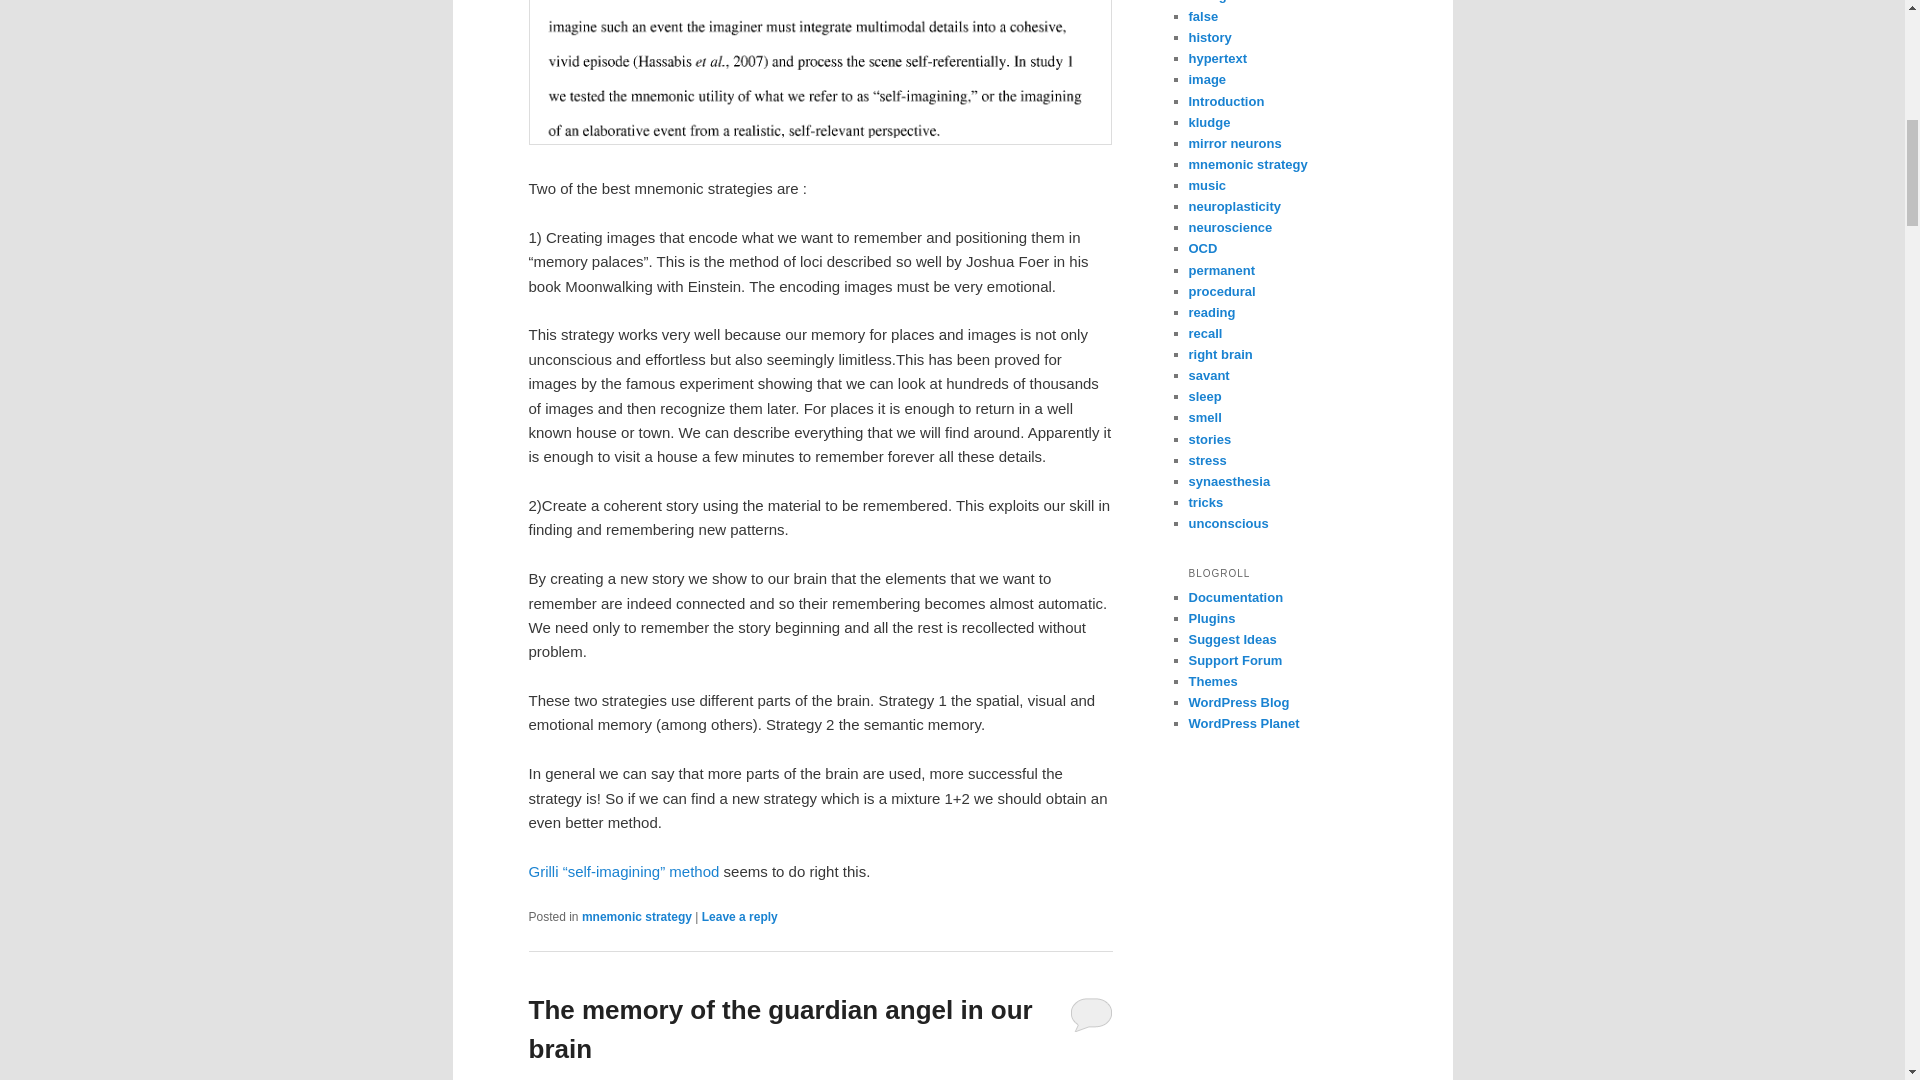  What do you see at coordinates (740, 917) in the screenshot?
I see `Leave a reply` at bounding box center [740, 917].